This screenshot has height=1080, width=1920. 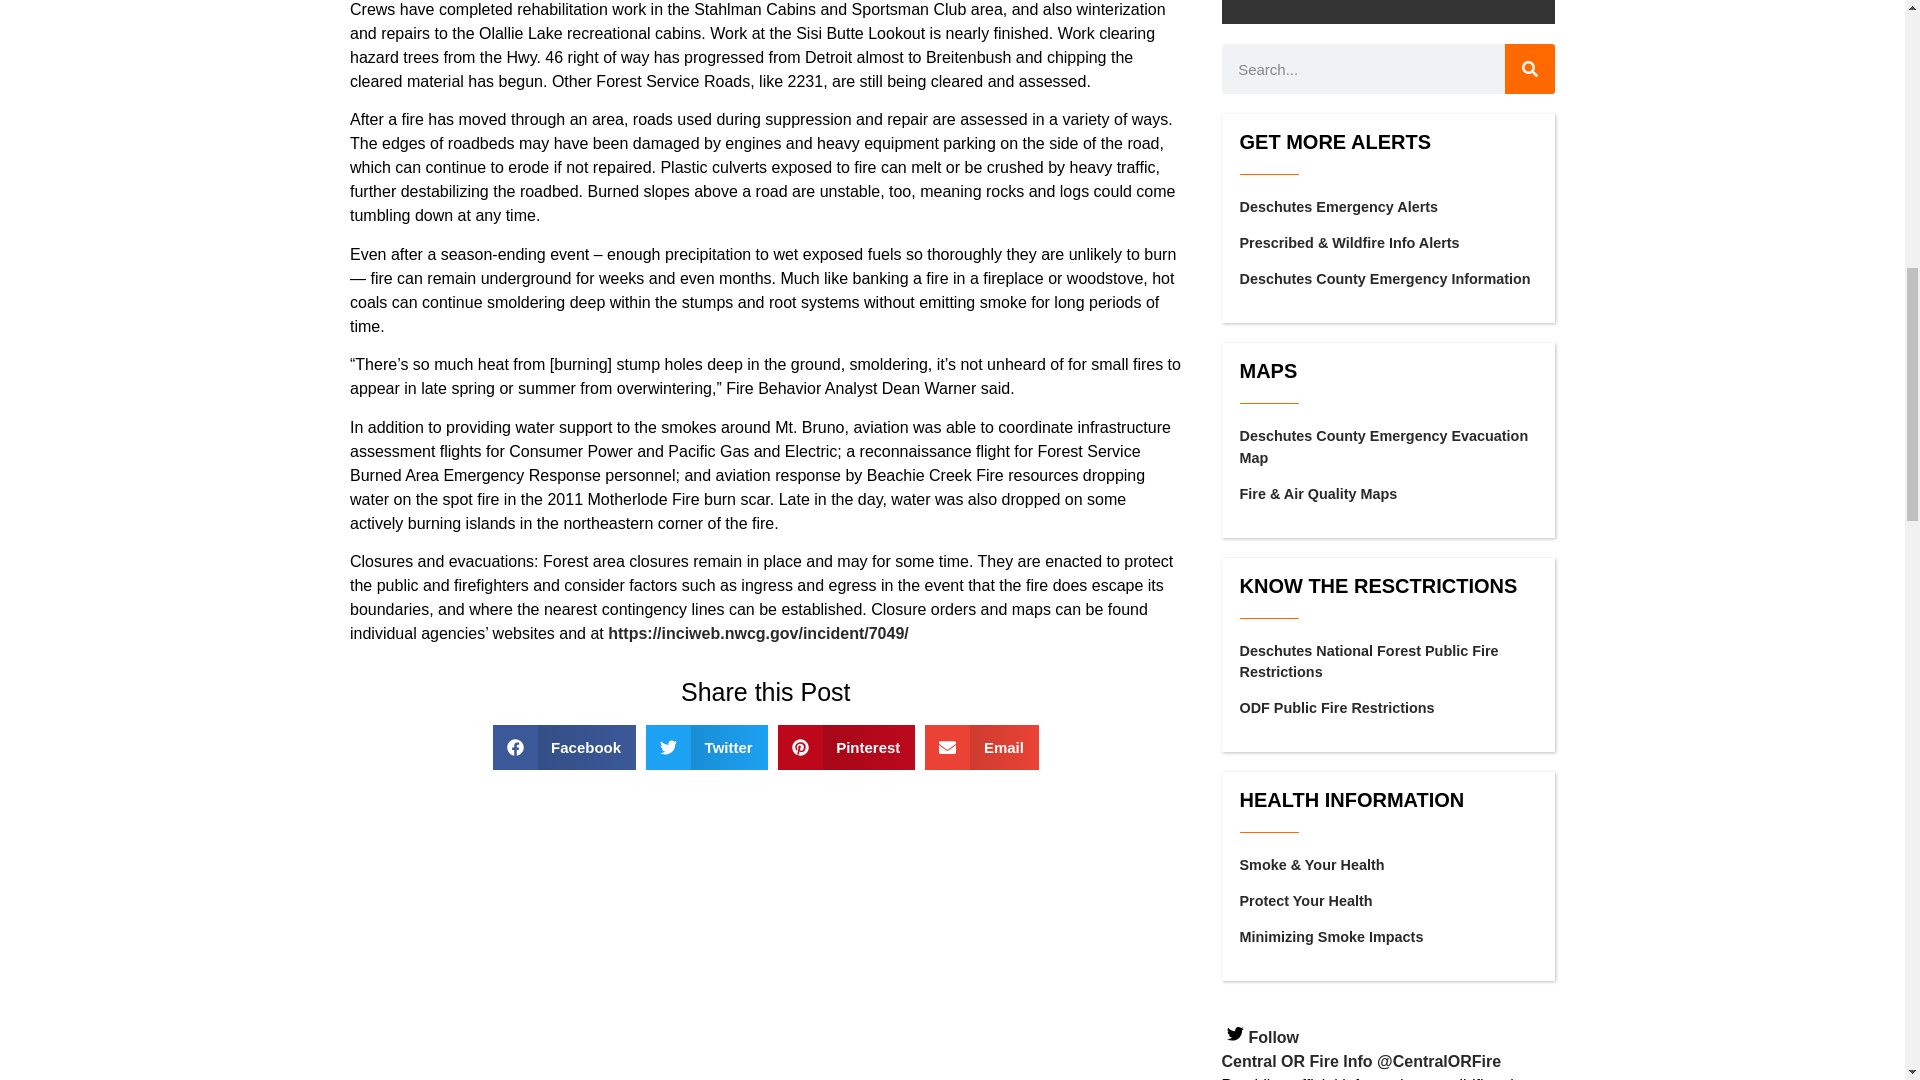 I want to click on ODF Public Fire Restrictions, so click(x=1337, y=708).